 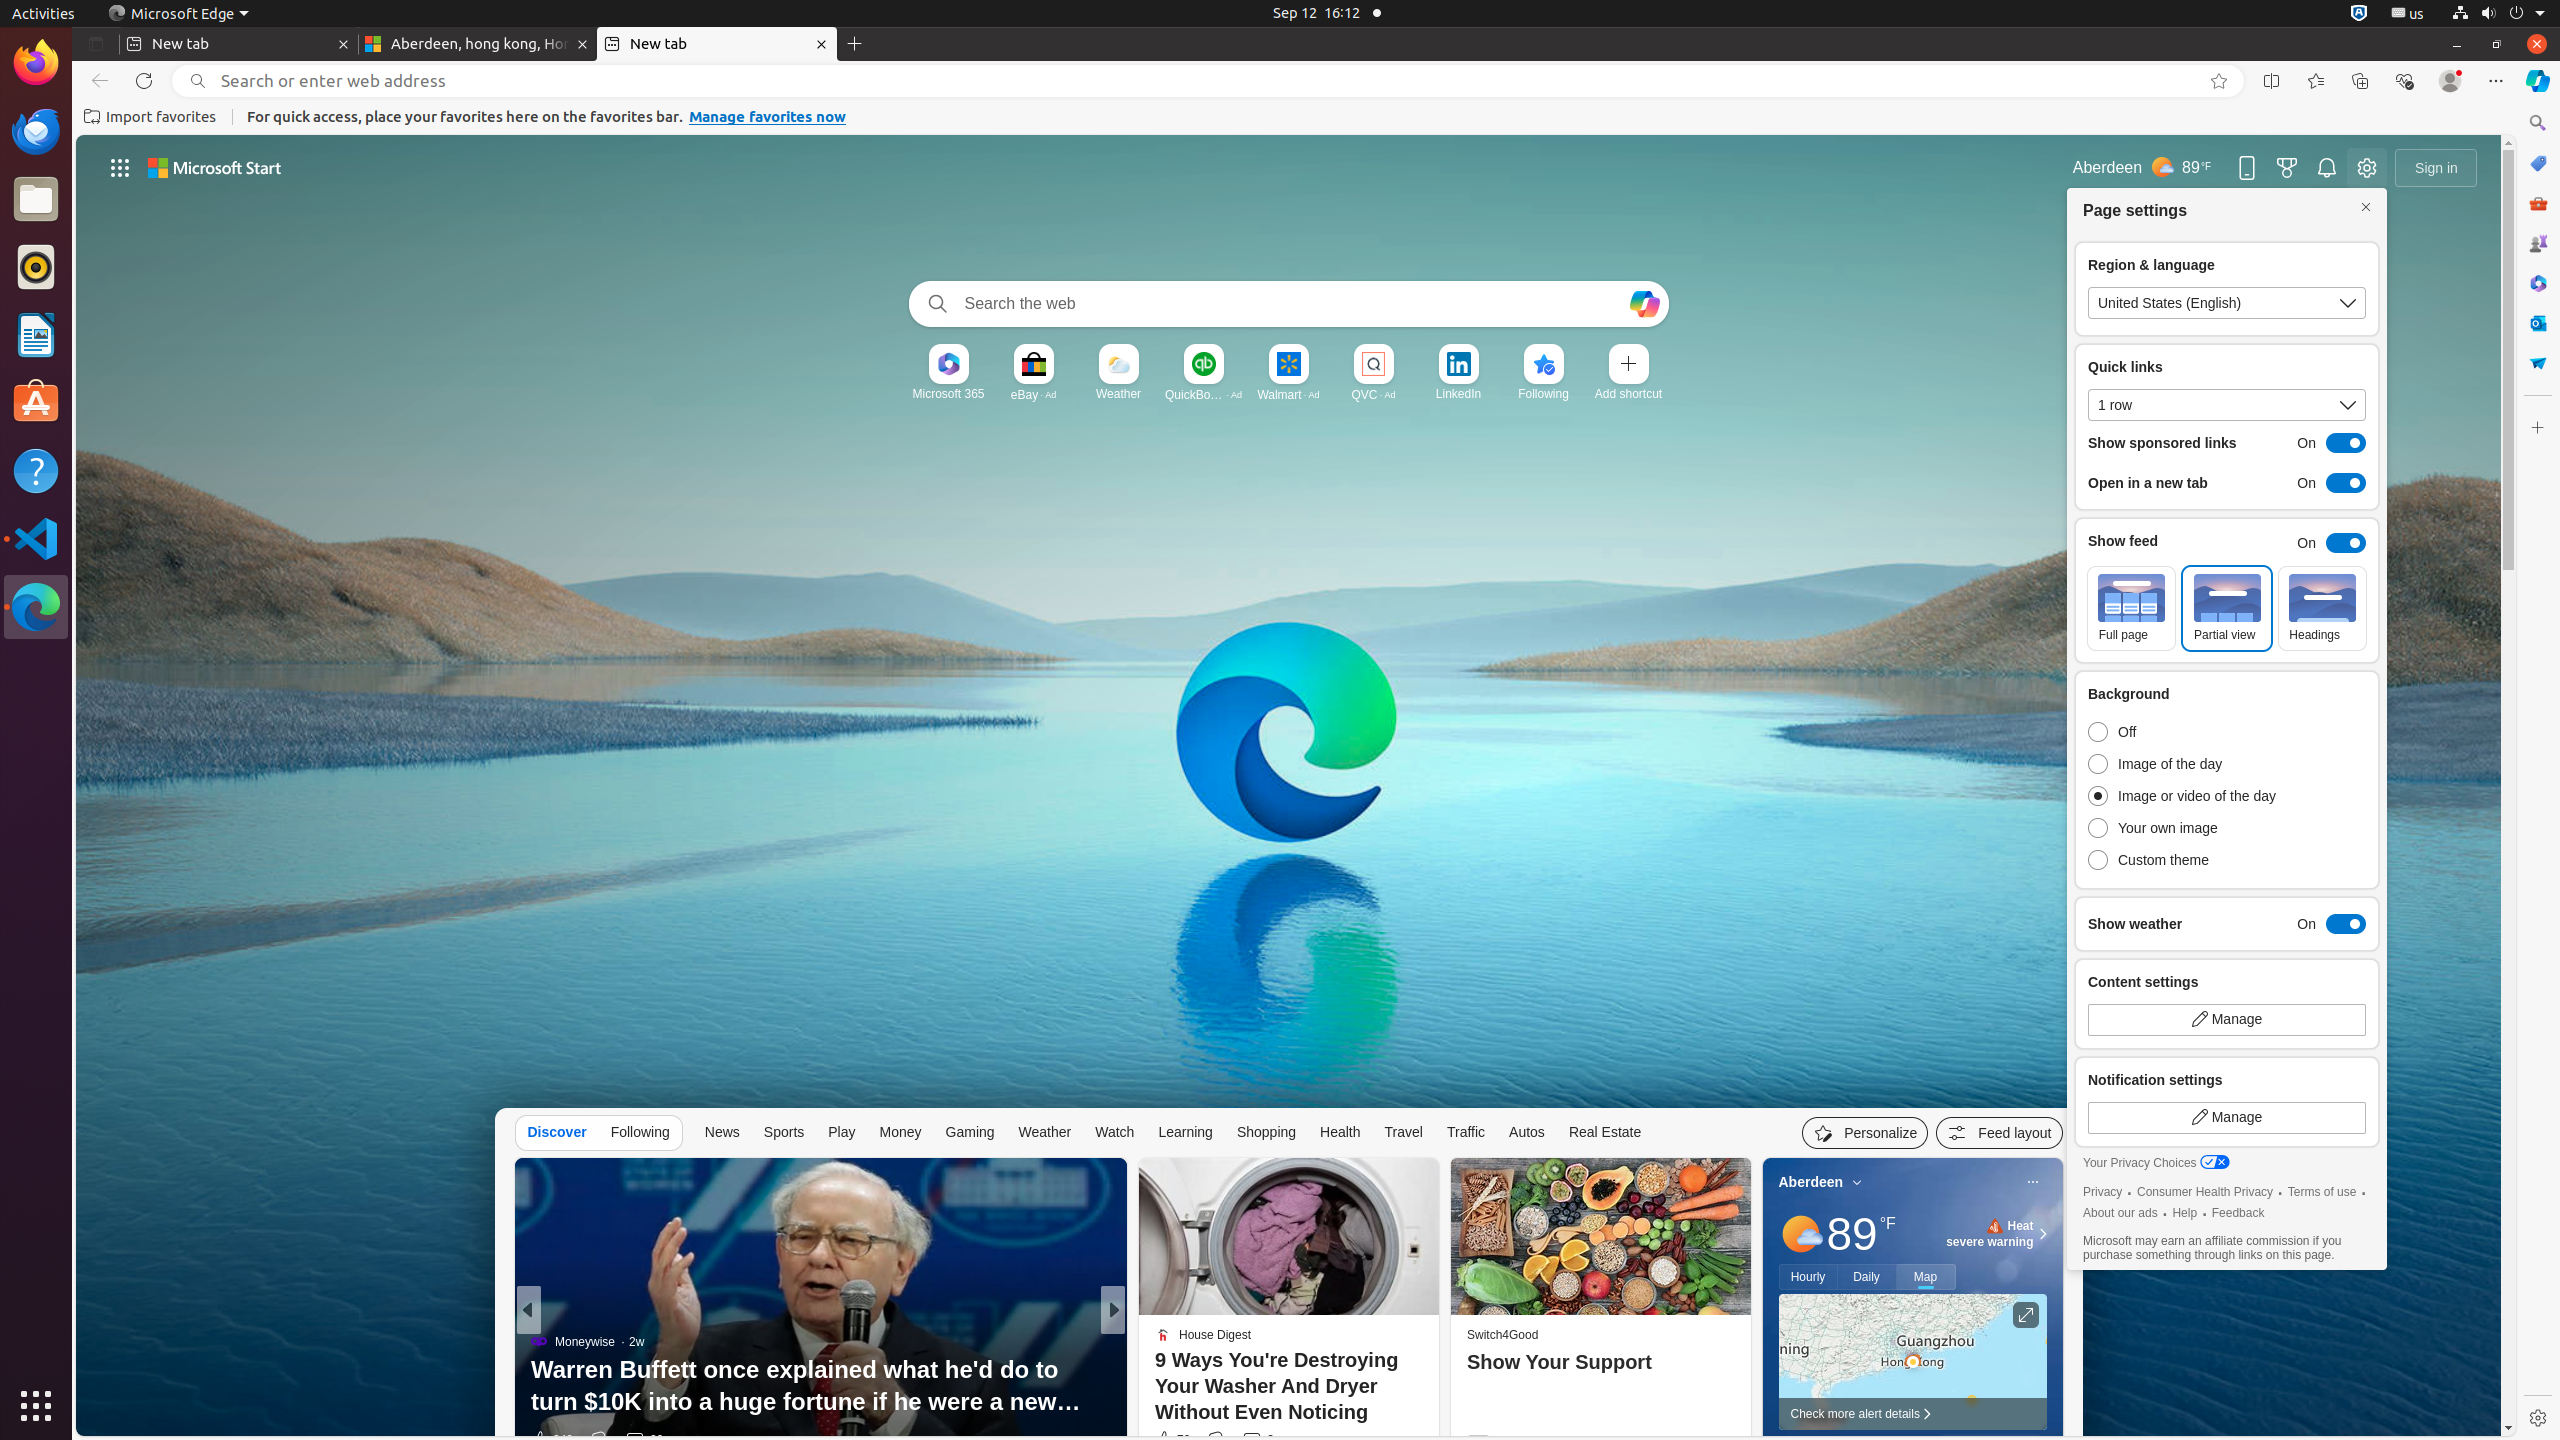 I want to click on LibreOffice Writer, so click(x=36, y=334).